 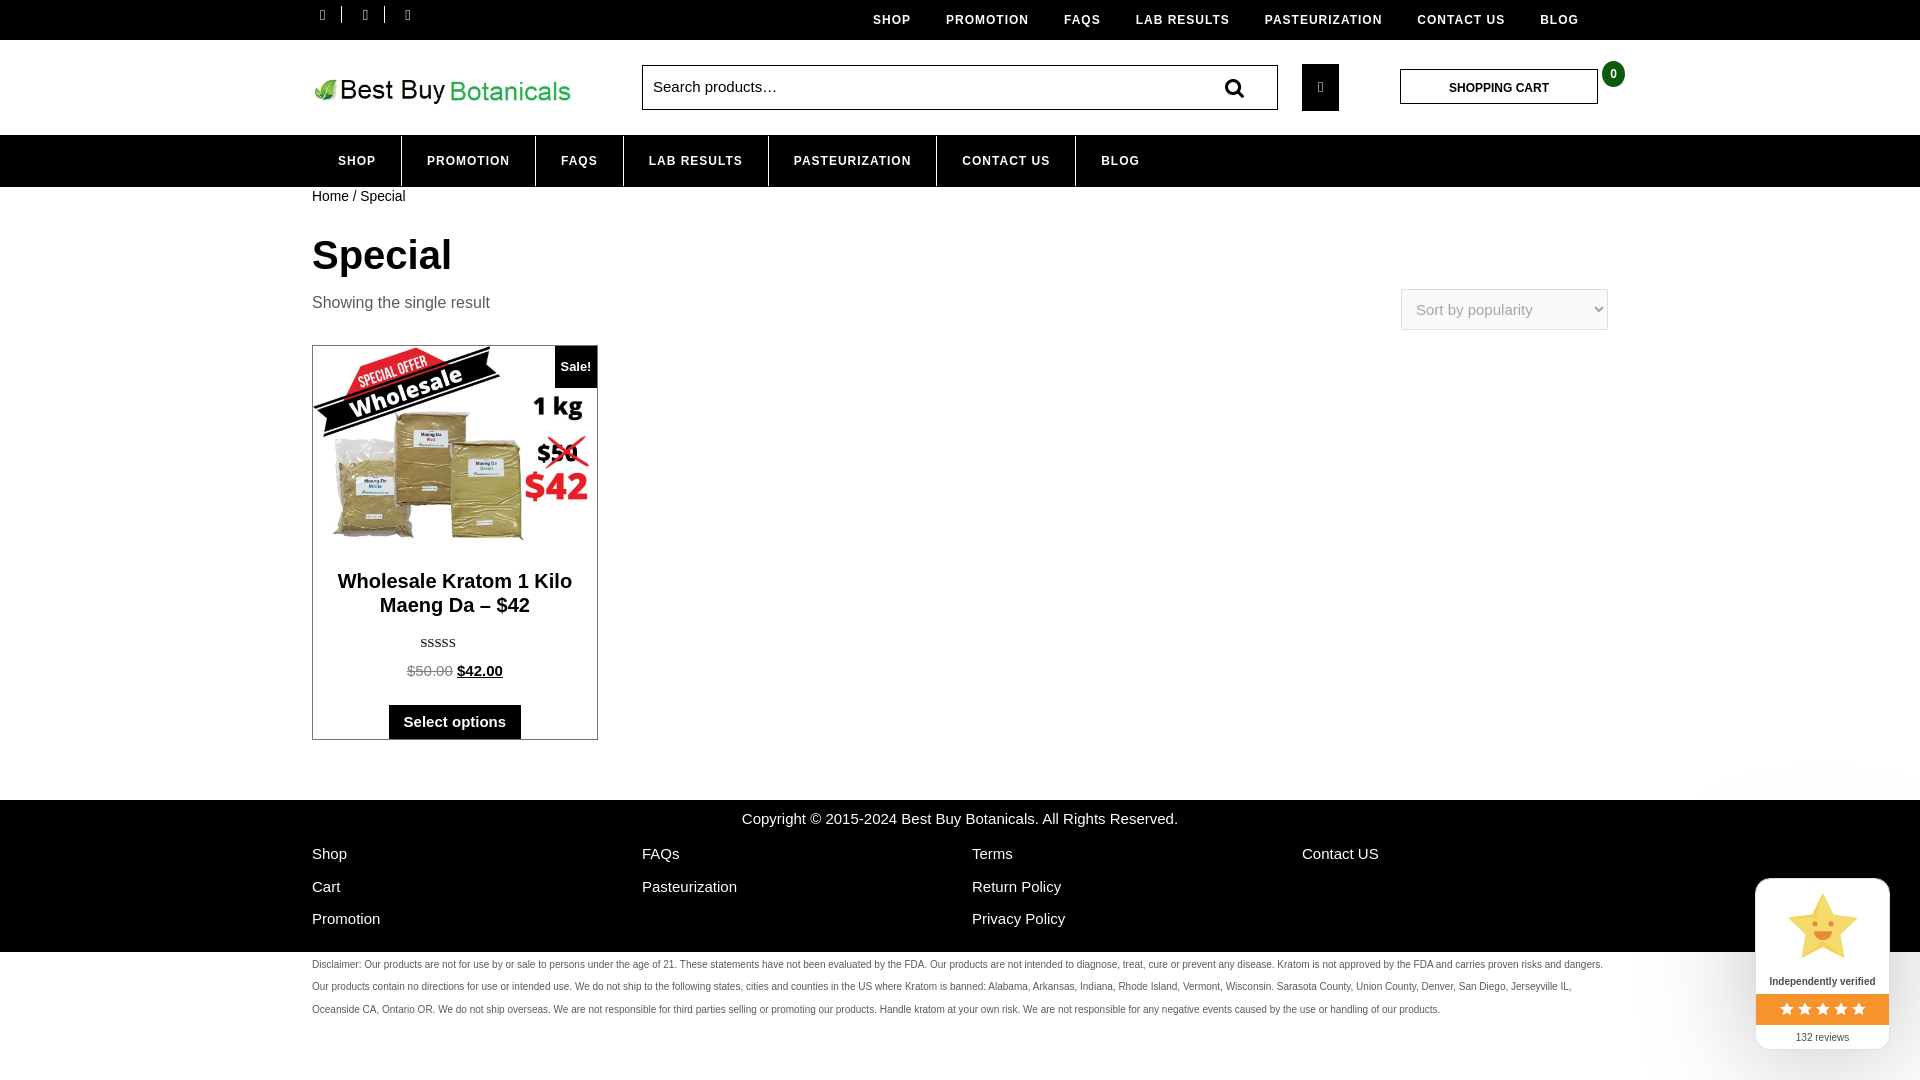 I want to click on FAQS, so click(x=1090, y=20).